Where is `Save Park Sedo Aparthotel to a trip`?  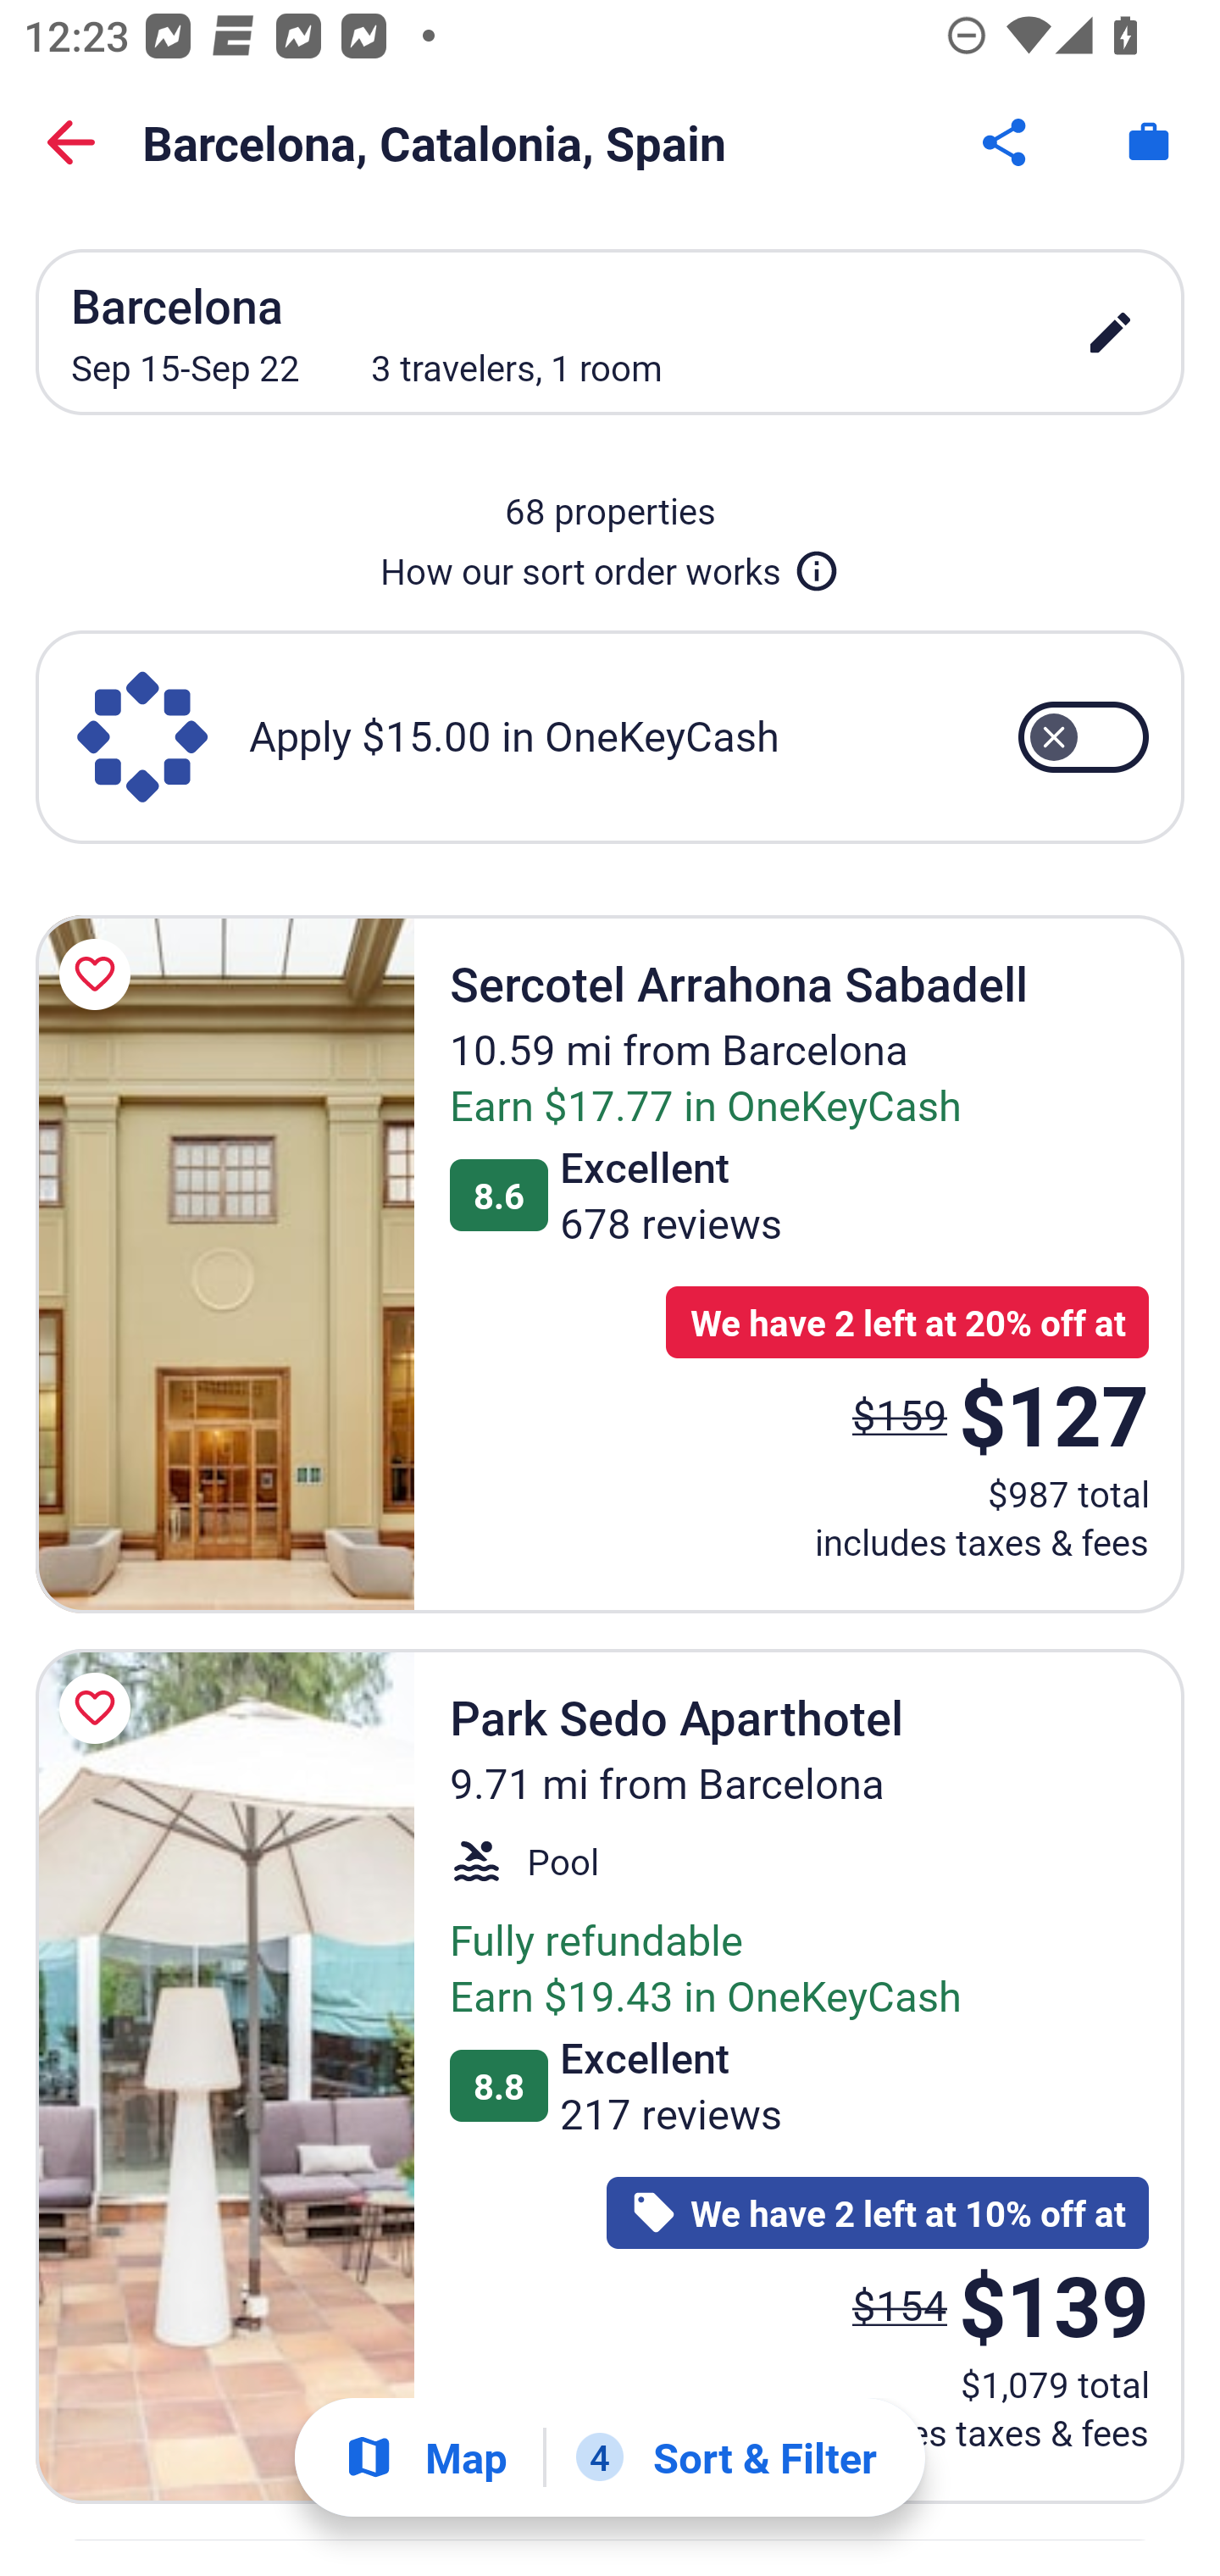 Save Park Sedo Aparthotel to a trip is located at coordinates (100, 1708).